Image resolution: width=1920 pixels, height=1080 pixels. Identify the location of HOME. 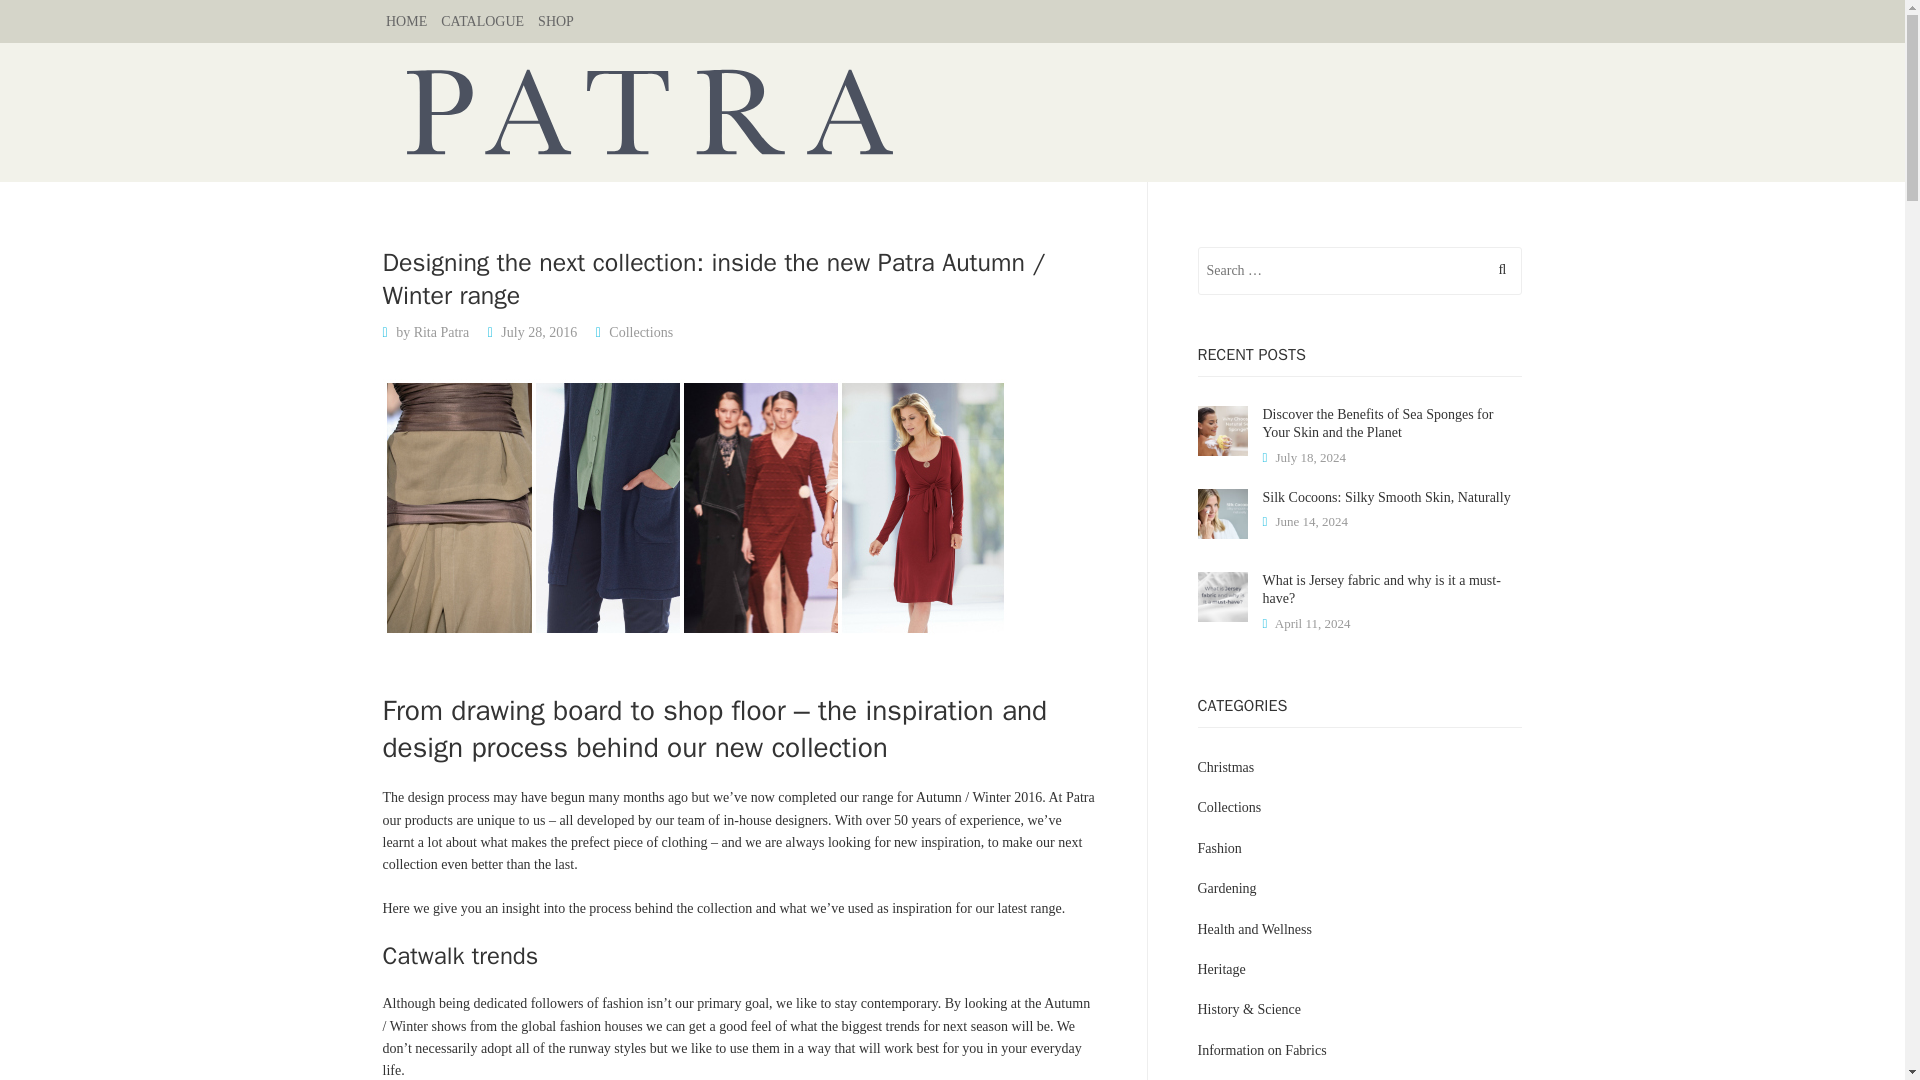
(413, 22).